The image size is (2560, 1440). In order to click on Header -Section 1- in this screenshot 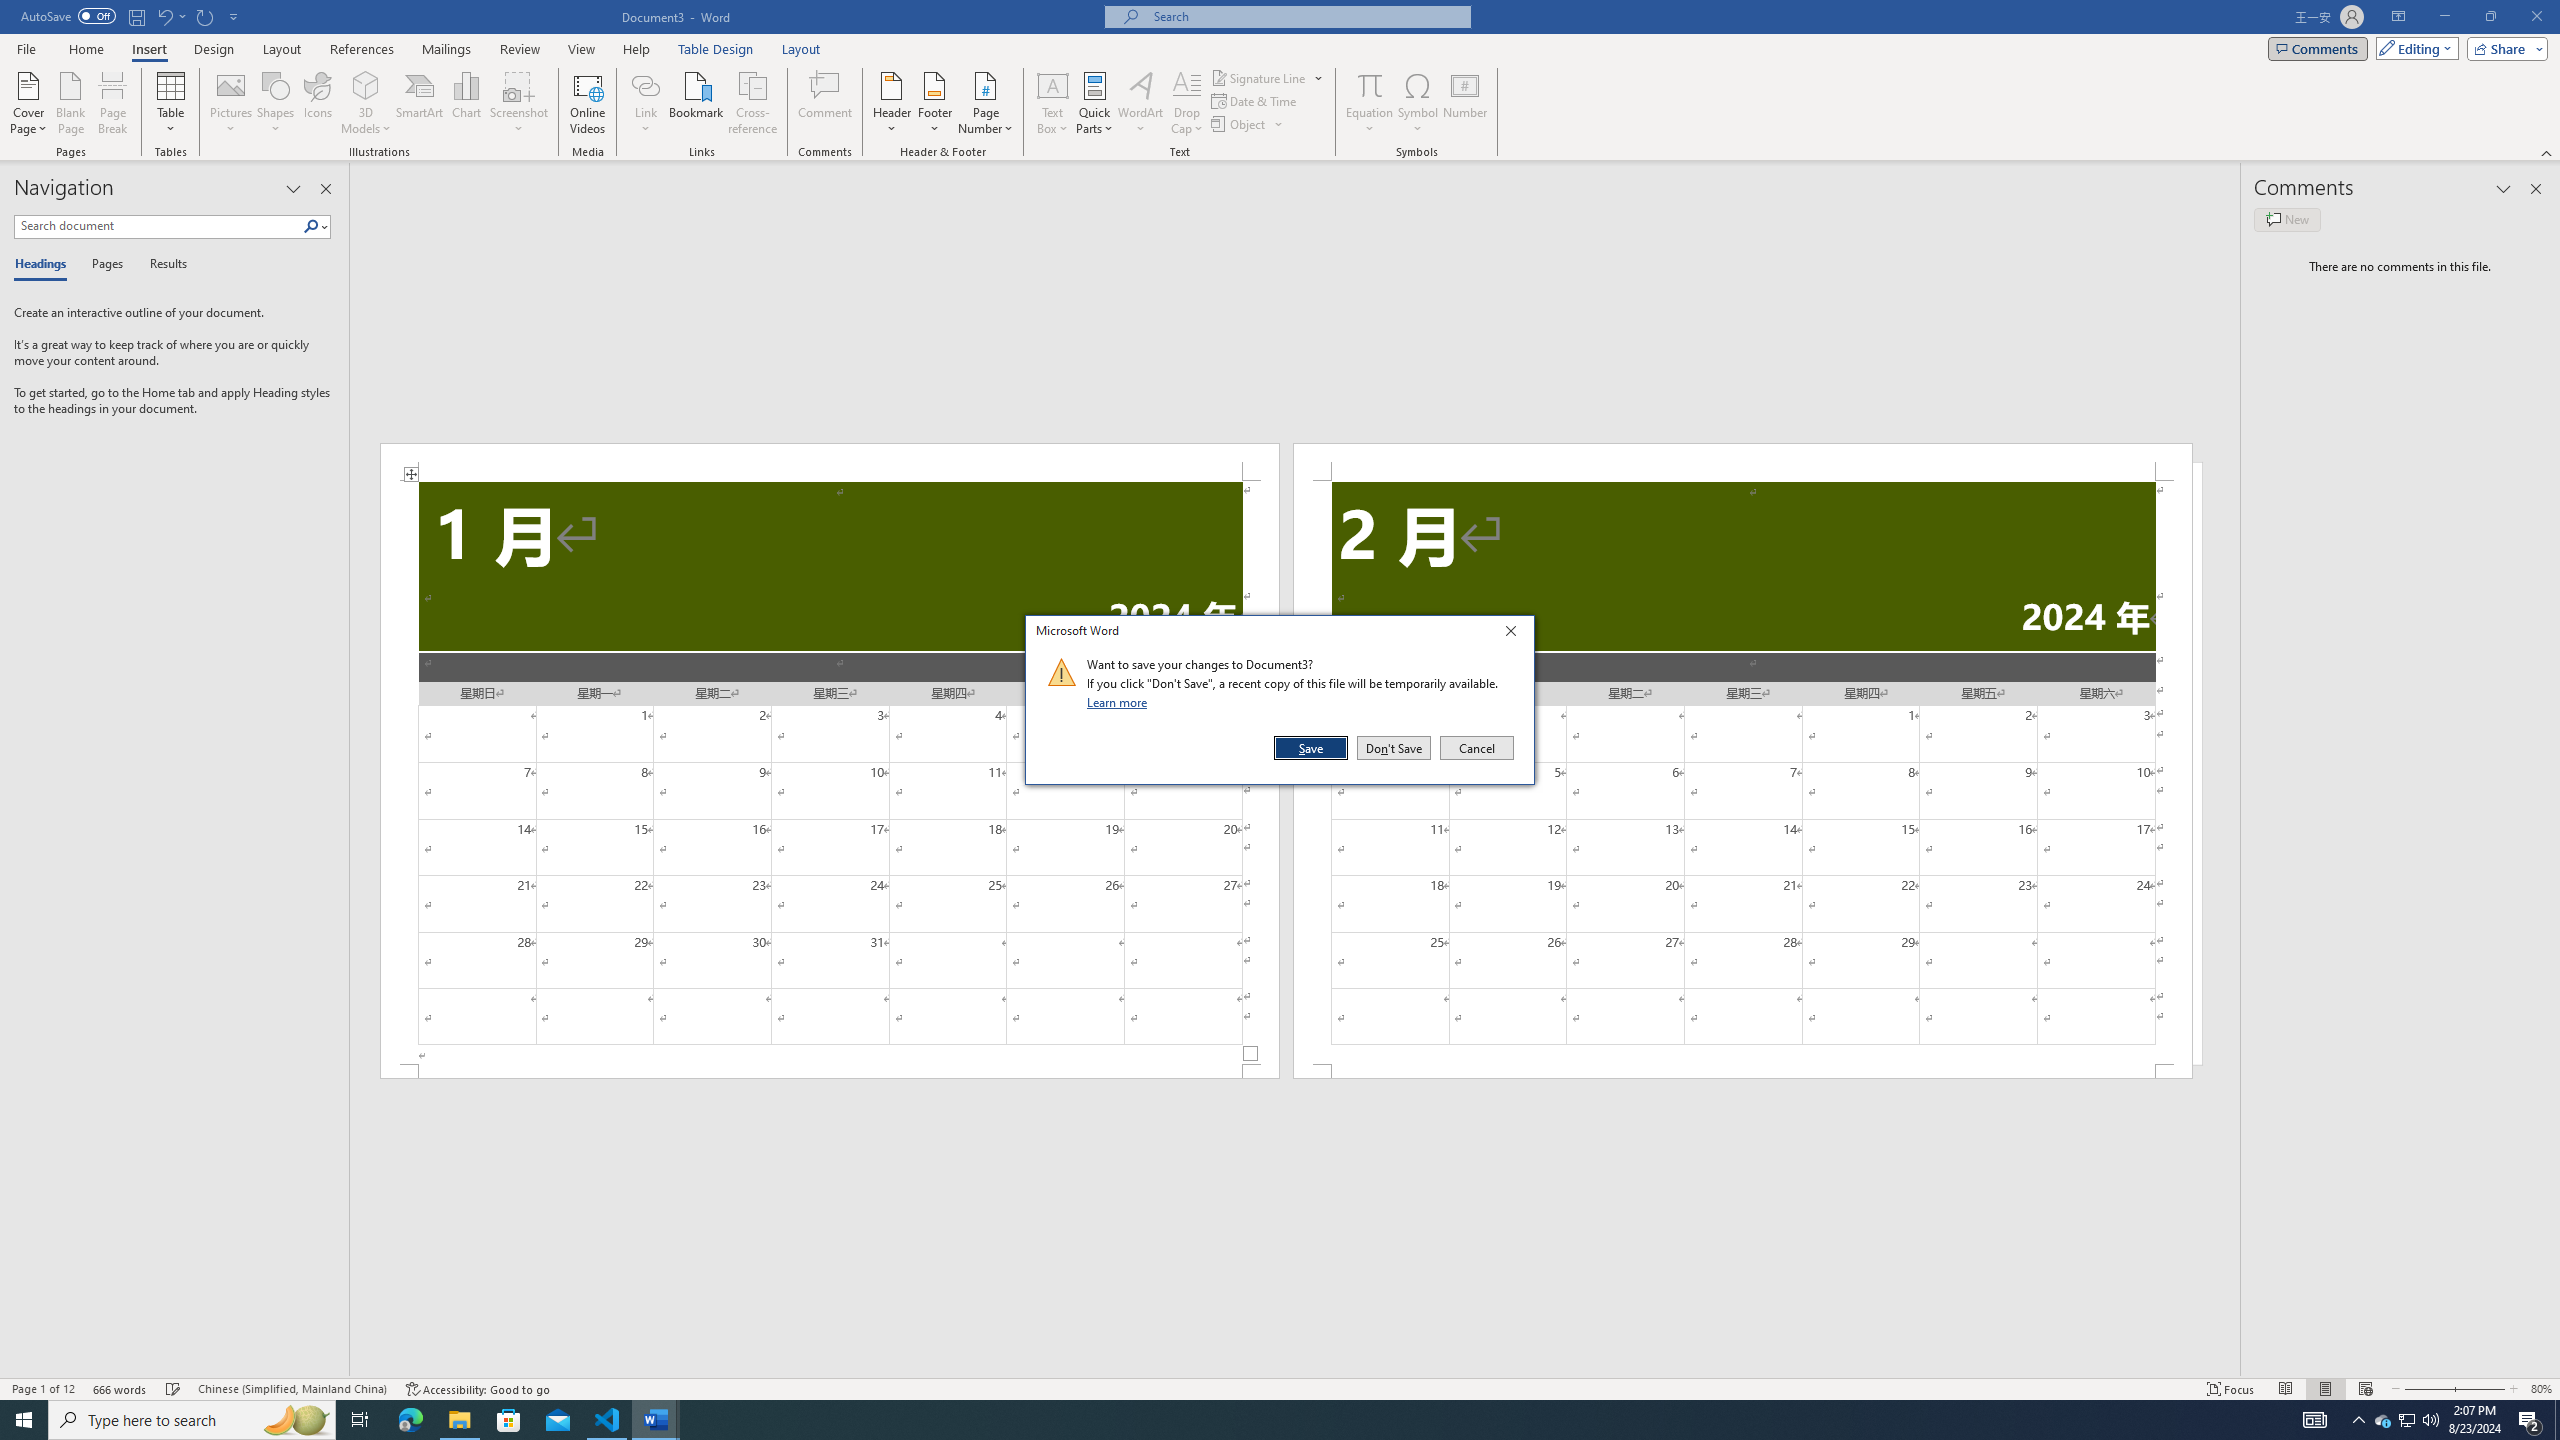, I will do `click(829, 462)`.